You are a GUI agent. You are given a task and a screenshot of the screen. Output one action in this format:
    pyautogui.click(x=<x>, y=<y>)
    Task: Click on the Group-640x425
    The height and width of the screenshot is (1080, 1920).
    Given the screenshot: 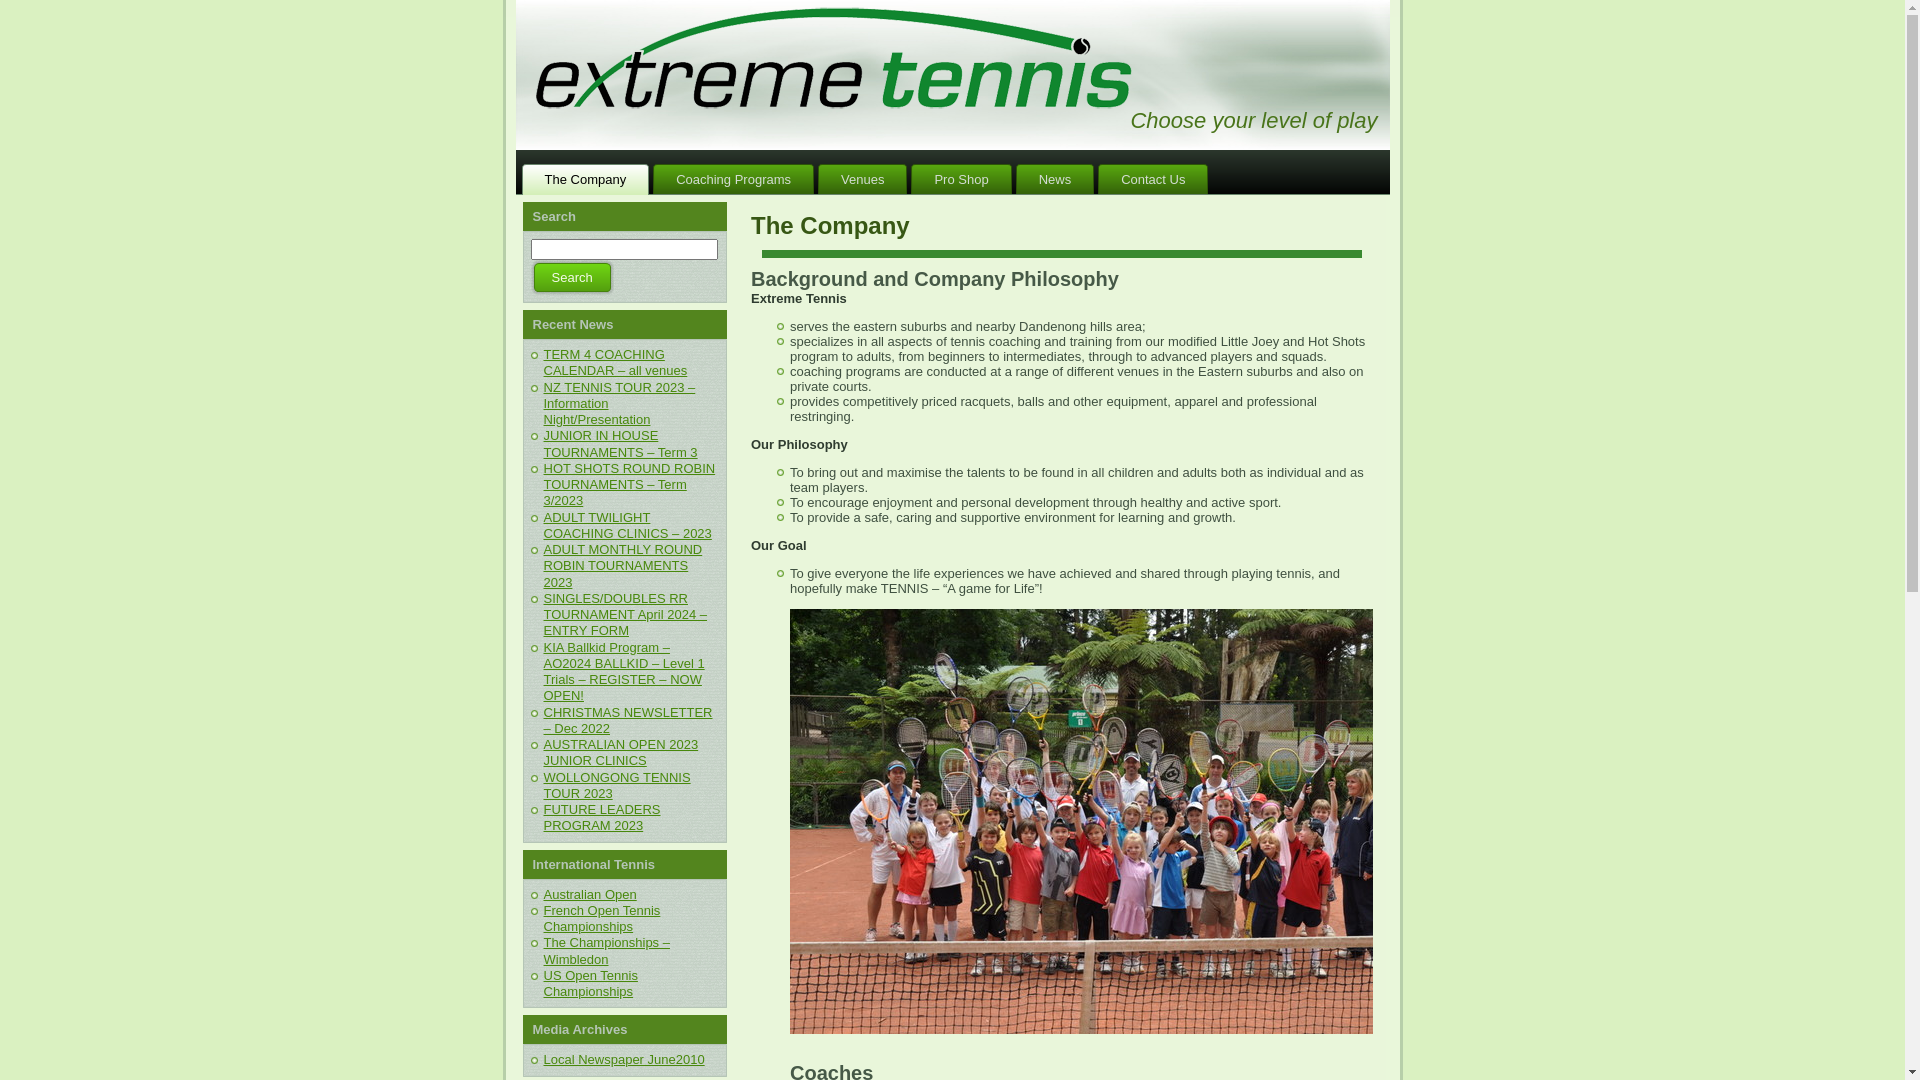 What is the action you would take?
    pyautogui.click(x=1110, y=822)
    